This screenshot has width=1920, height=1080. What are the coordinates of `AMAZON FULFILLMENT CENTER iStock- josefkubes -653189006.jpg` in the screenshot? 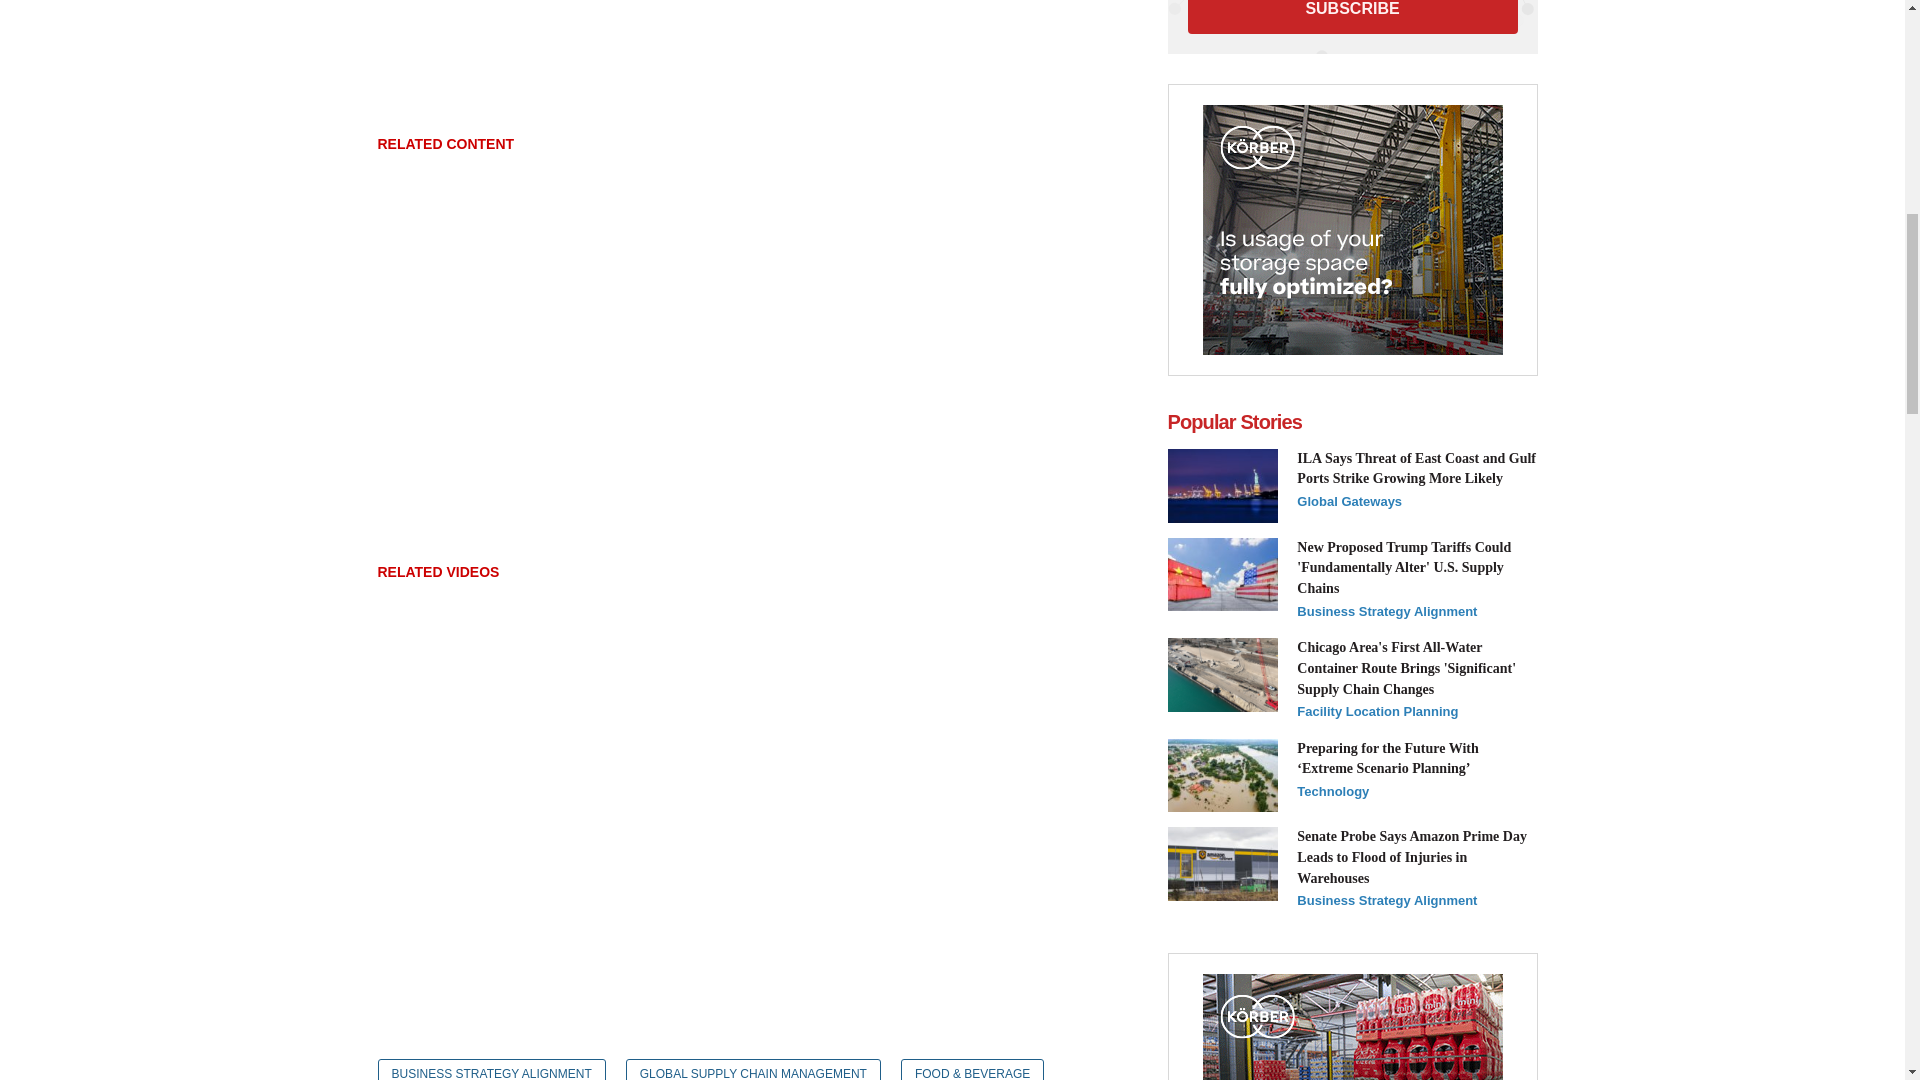 It's located at (1222, 864).